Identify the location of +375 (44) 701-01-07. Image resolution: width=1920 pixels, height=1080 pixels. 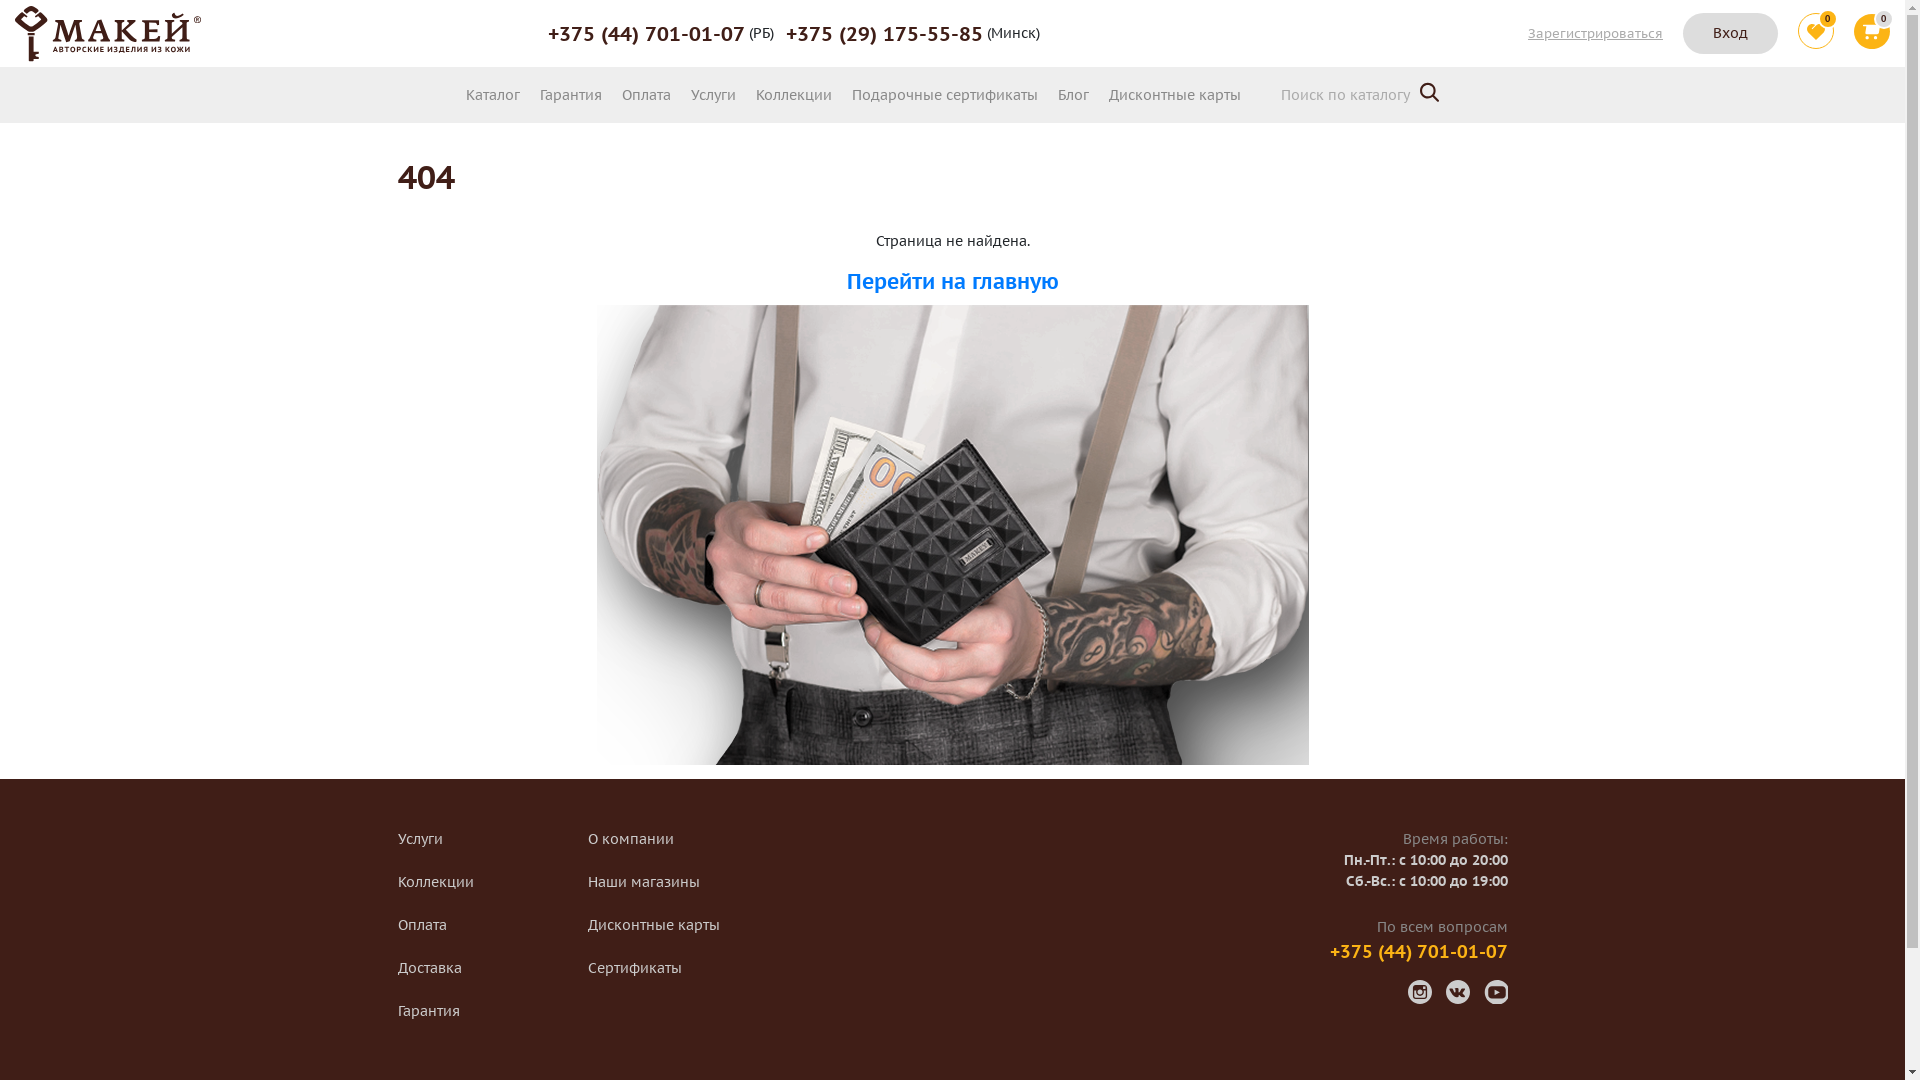
(1419, 952).